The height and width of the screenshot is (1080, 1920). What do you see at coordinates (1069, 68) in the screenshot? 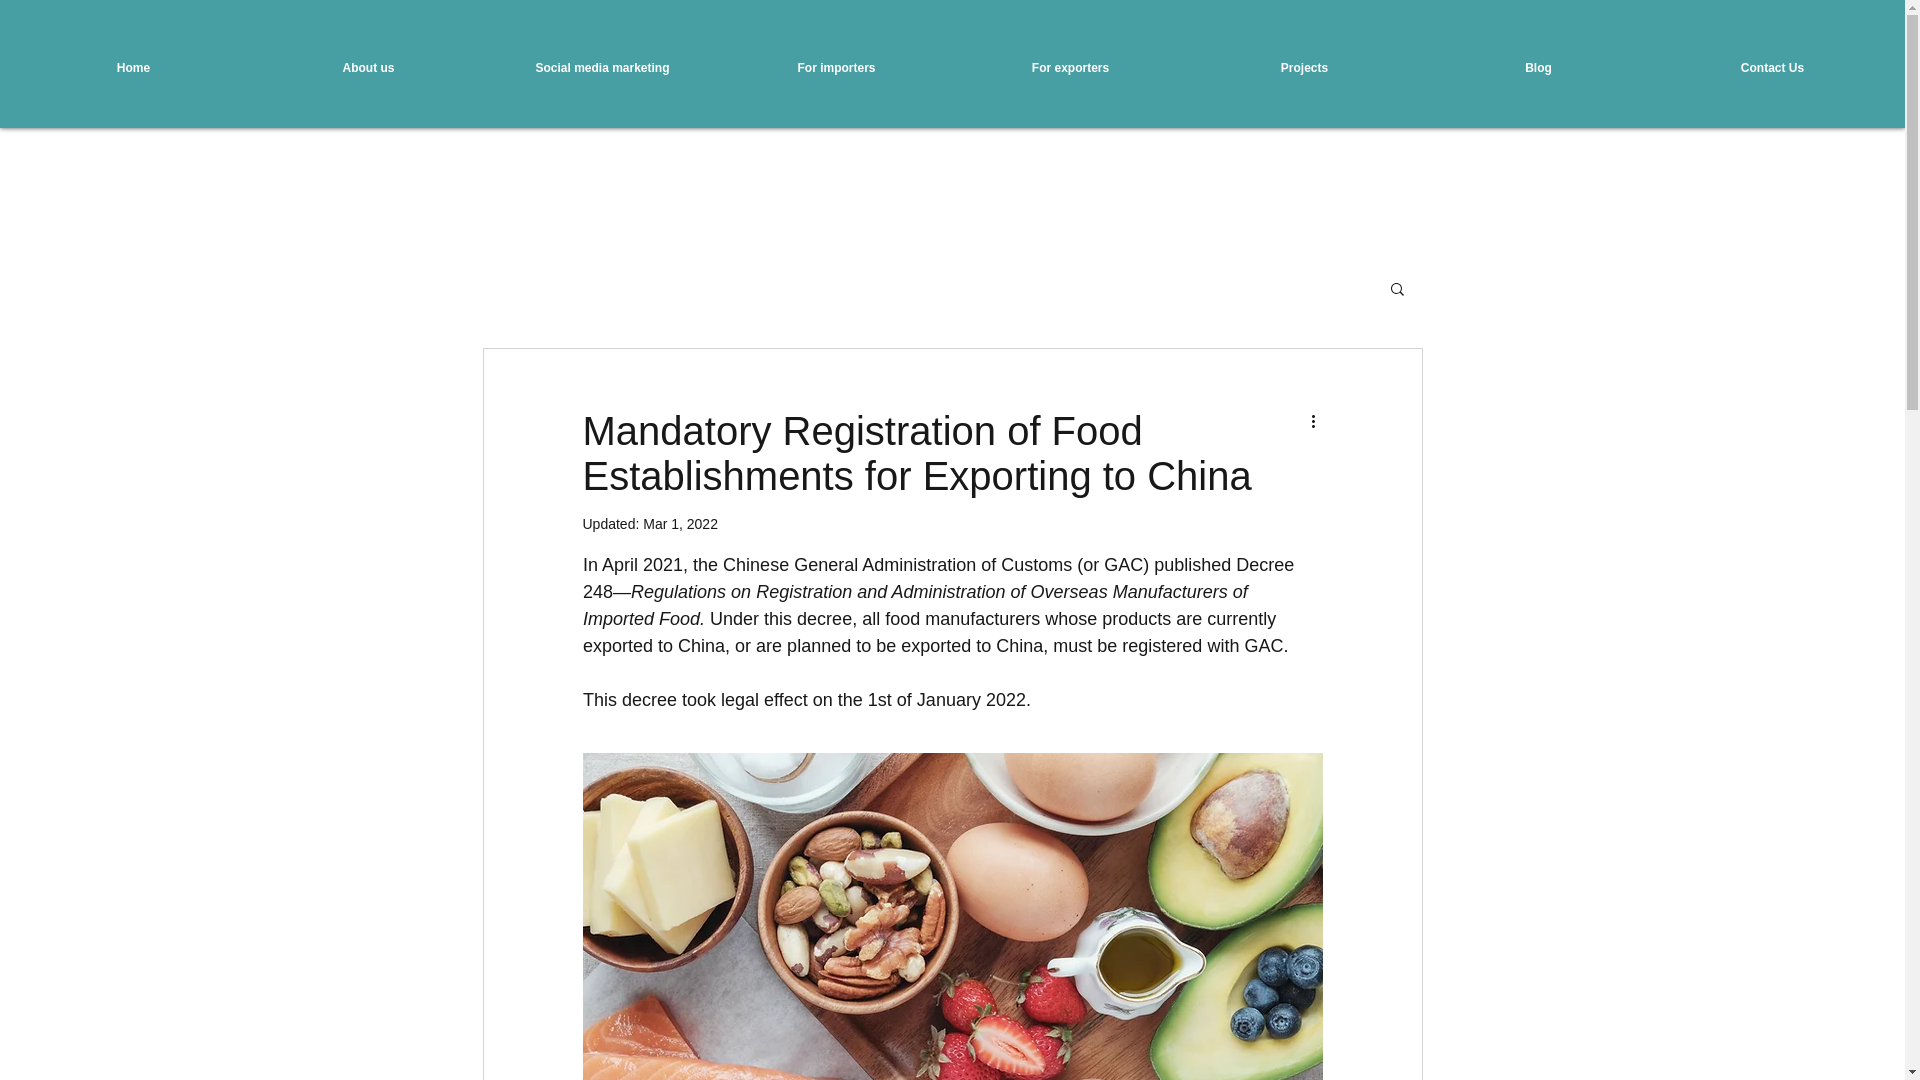
I see `For exporters` at bounding box center [1069, 68].